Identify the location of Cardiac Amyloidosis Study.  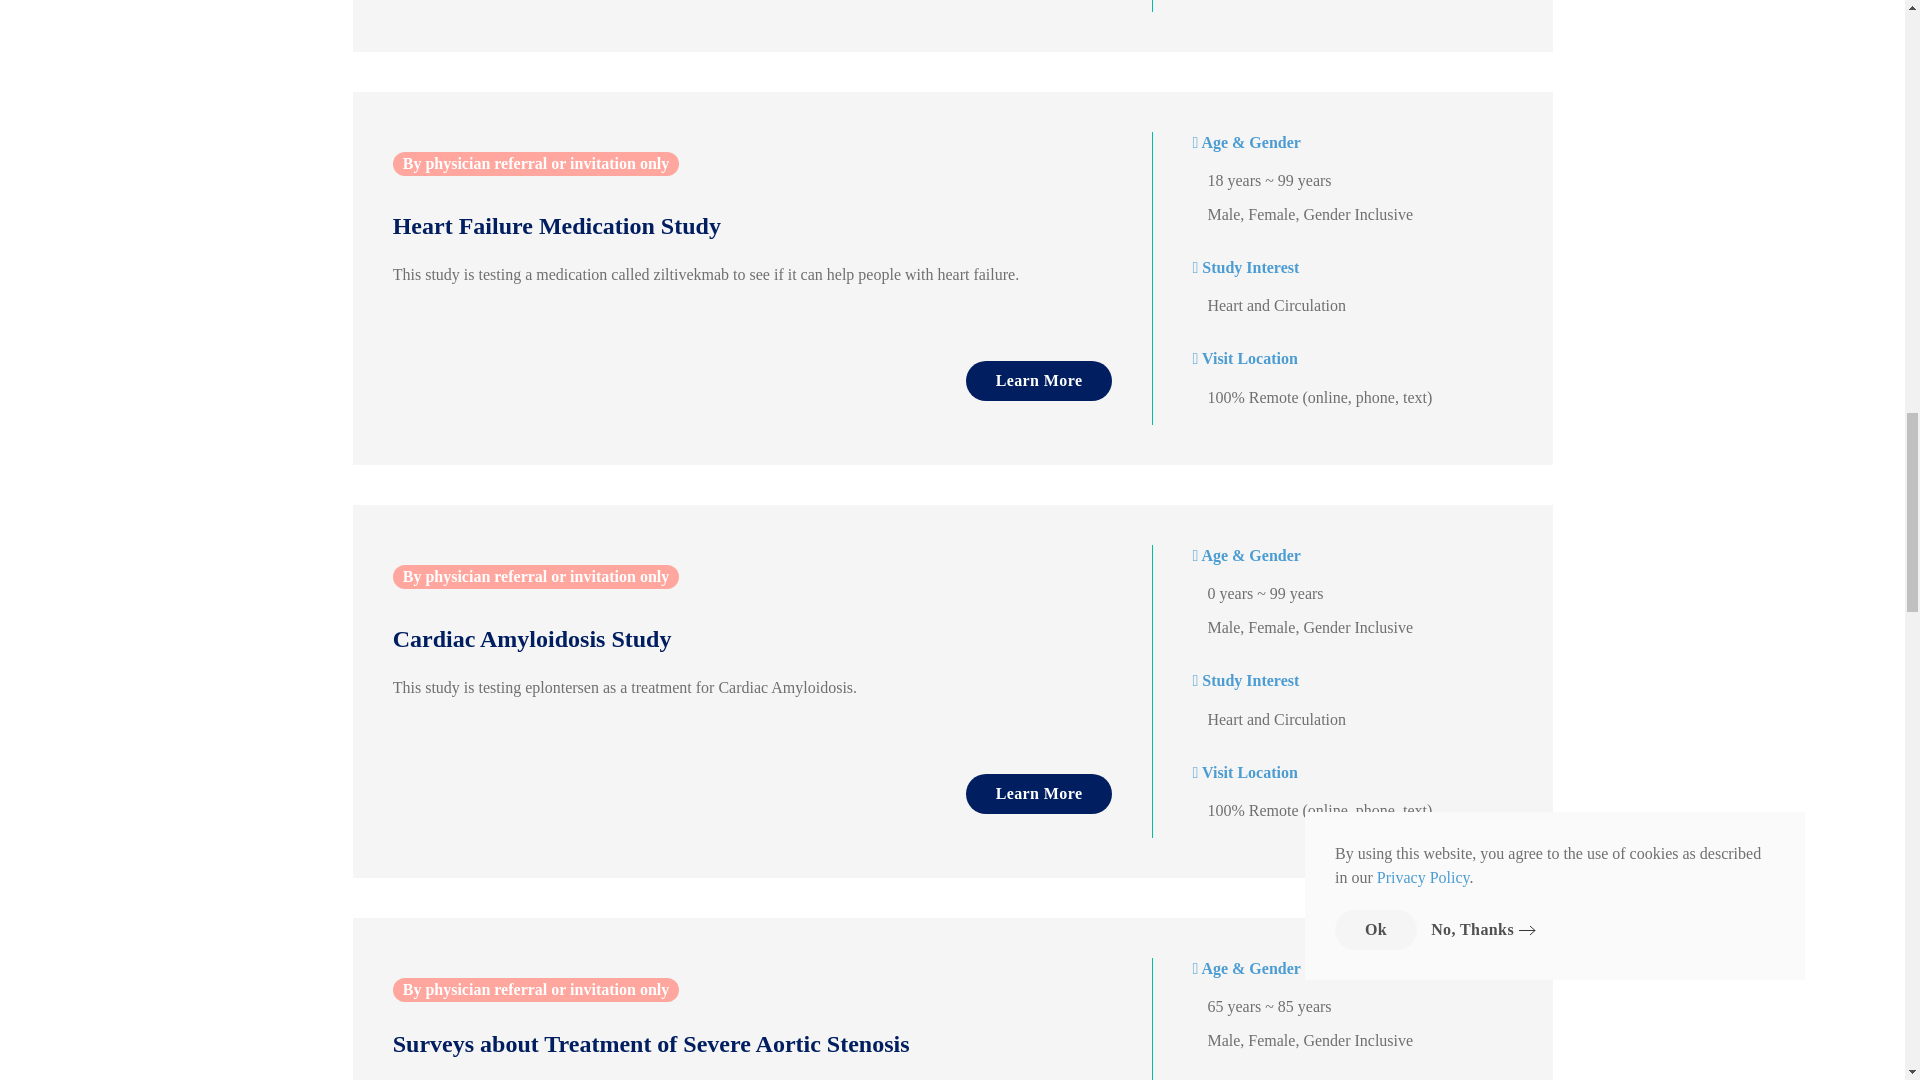
(733, 640).